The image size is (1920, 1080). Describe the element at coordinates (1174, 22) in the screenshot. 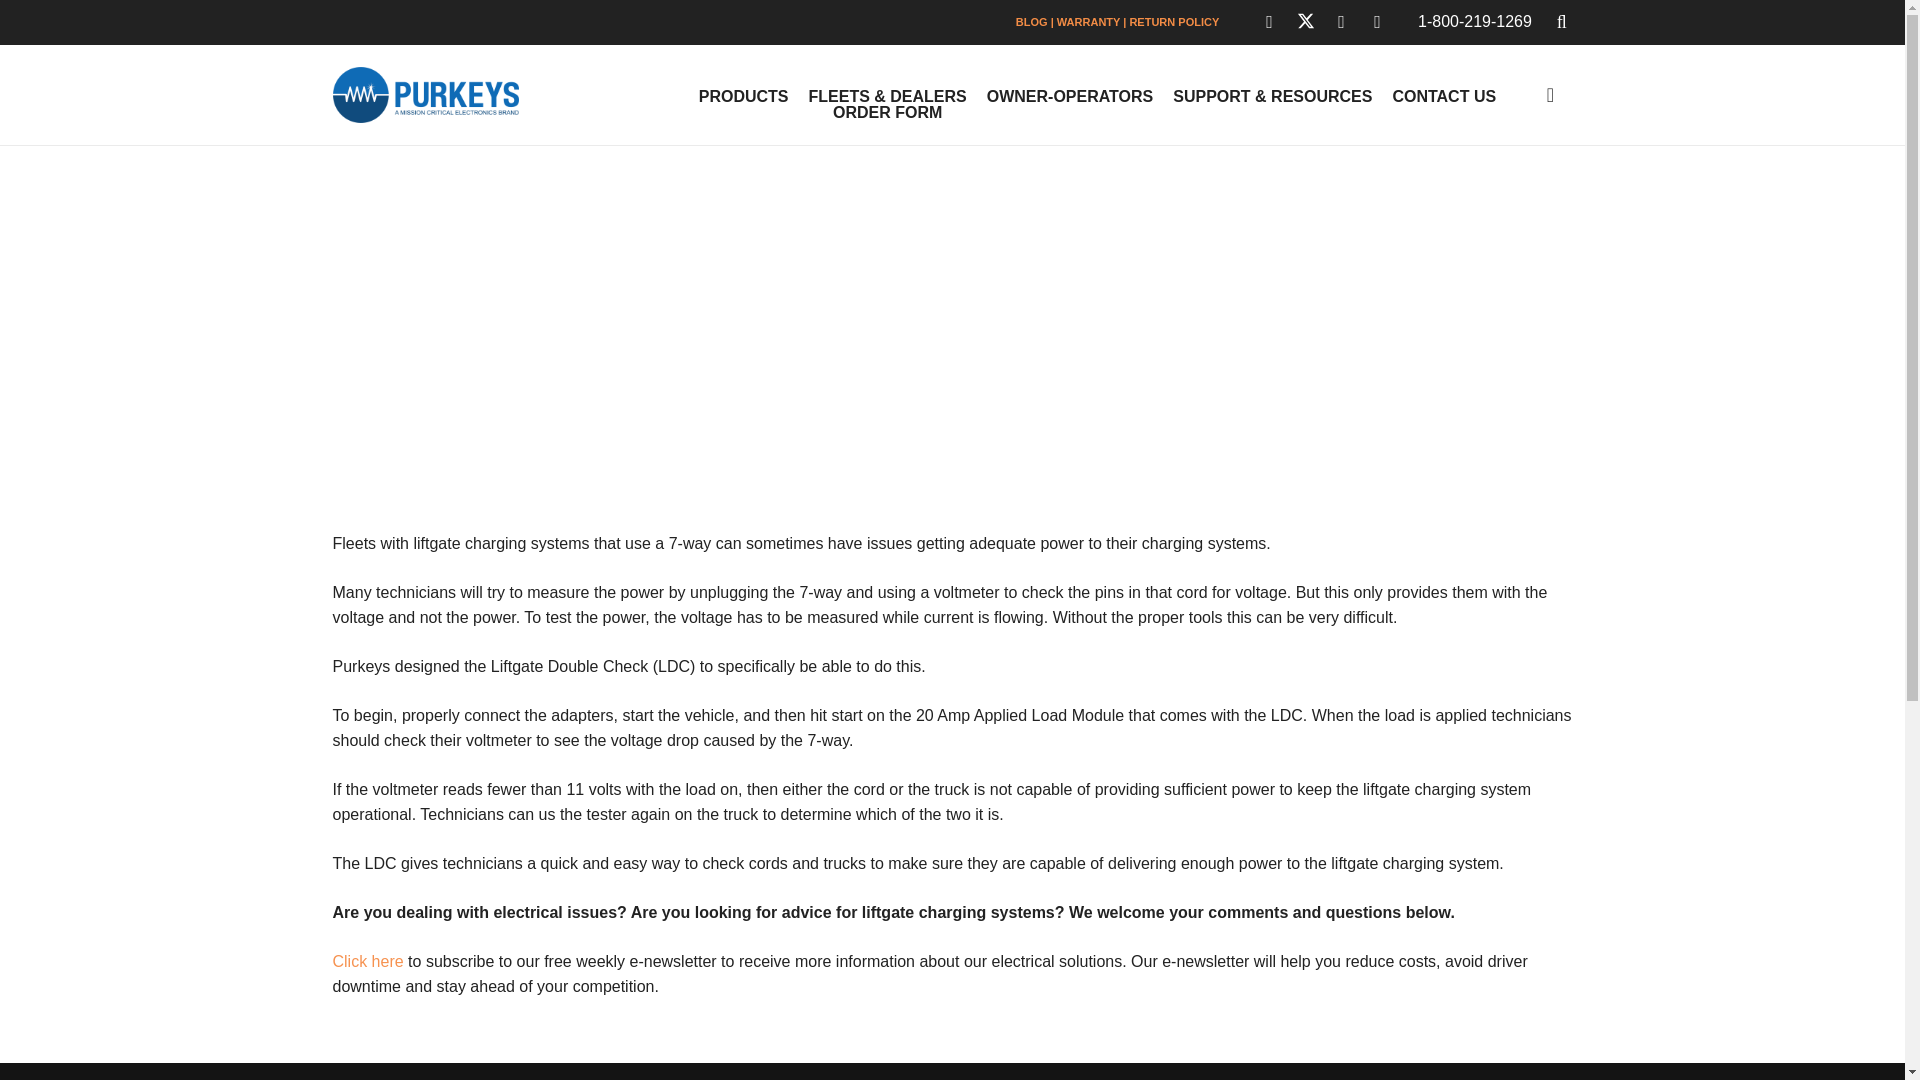

I see `RETURN POLICY` at that location.